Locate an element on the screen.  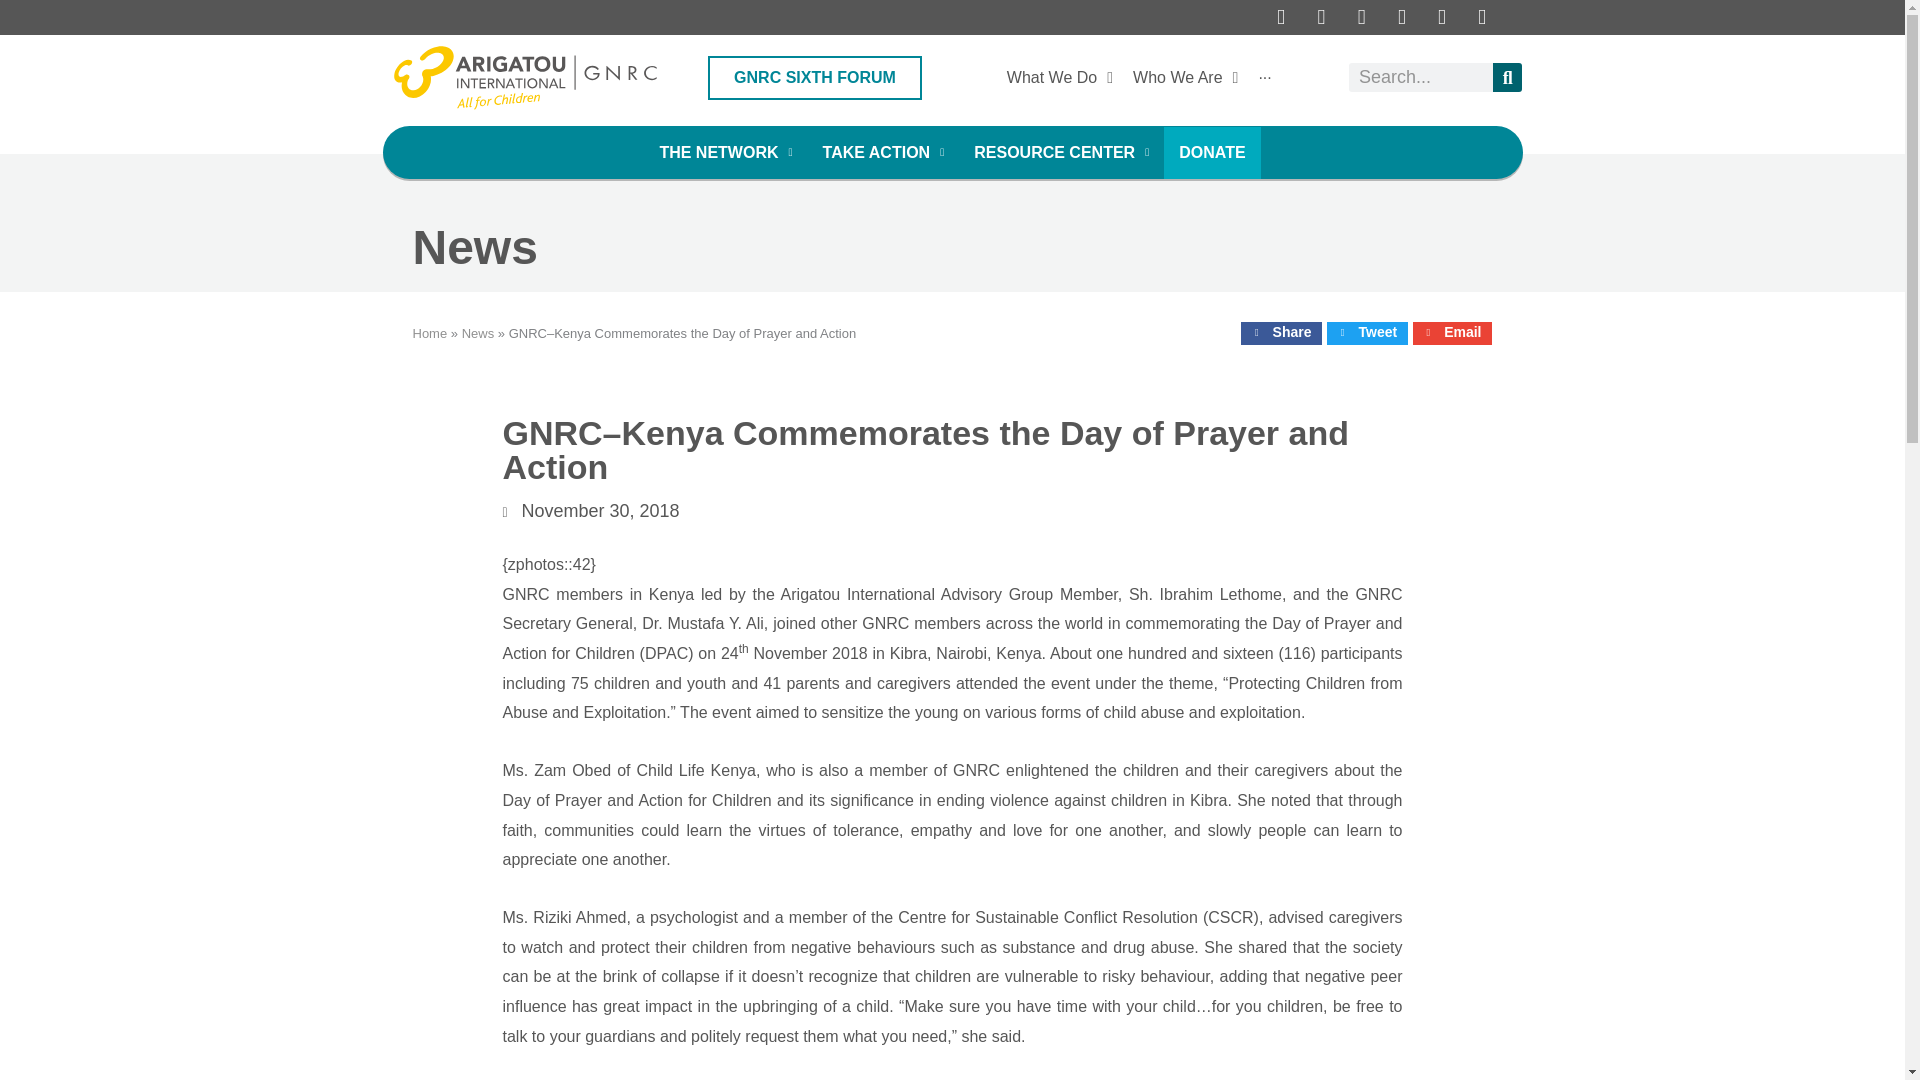
Who We Are is located at coordinates (1186, 78).